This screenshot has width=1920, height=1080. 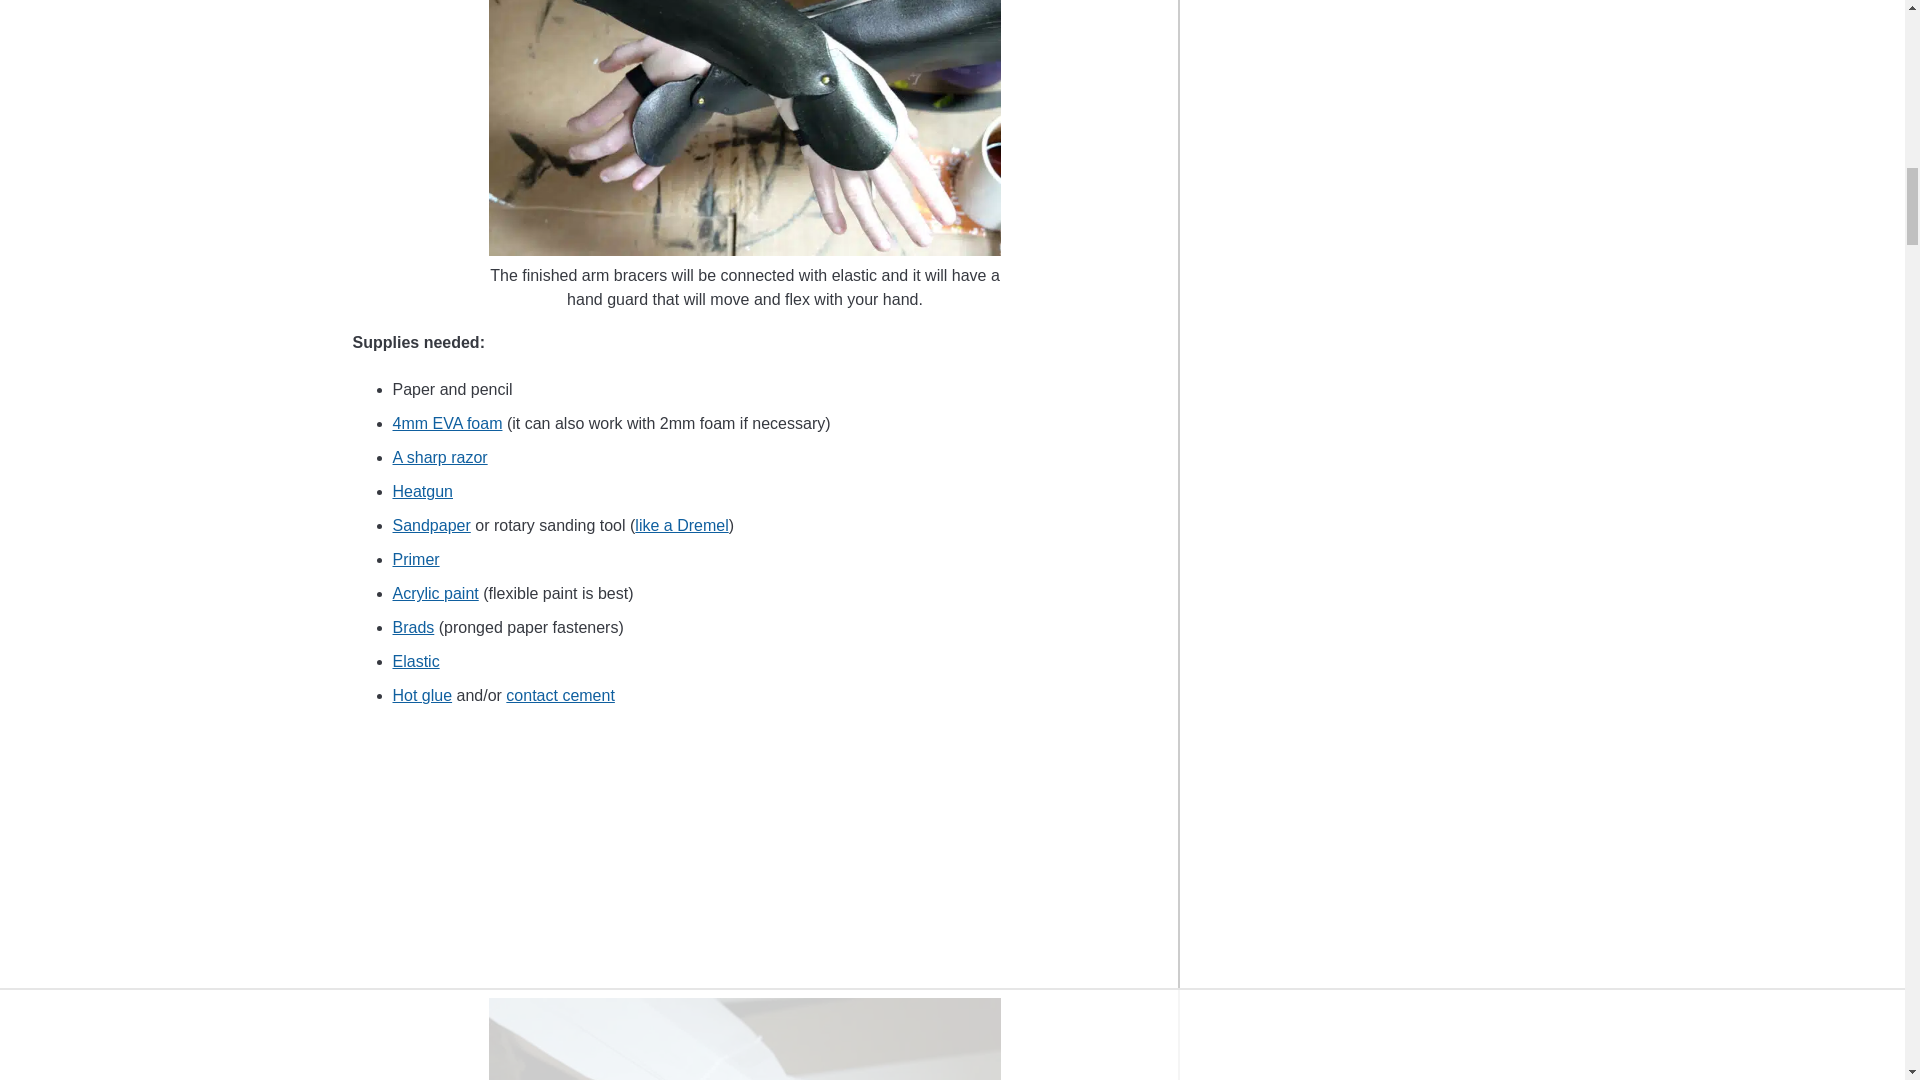 What do you see at coordinates (421, 695) in the screenshot?
I see `Hot glue` at bounding box center [421, 695].